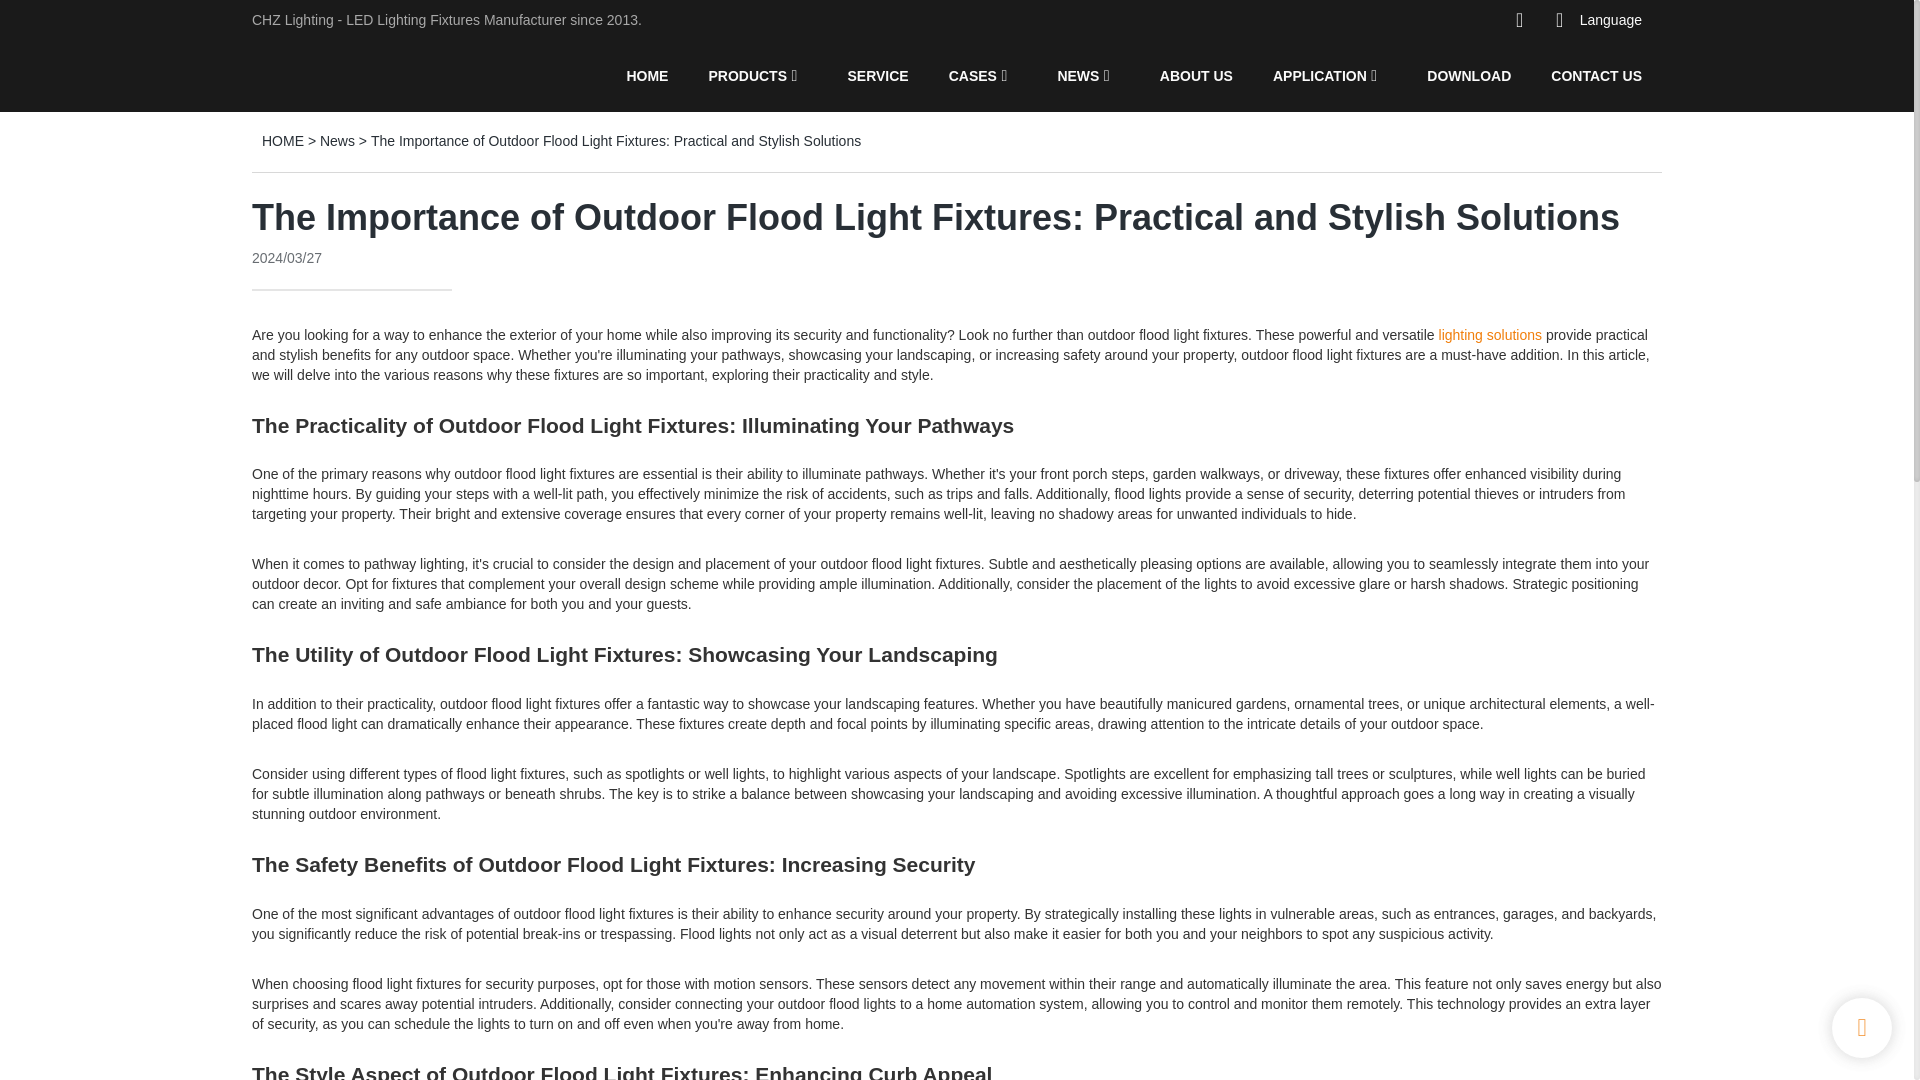 The image size is (1920, 1080). What do you see at coordinates (1490, 335) in the screenshot?
I see `lighting solutions` at bounding box center [1490, 335].